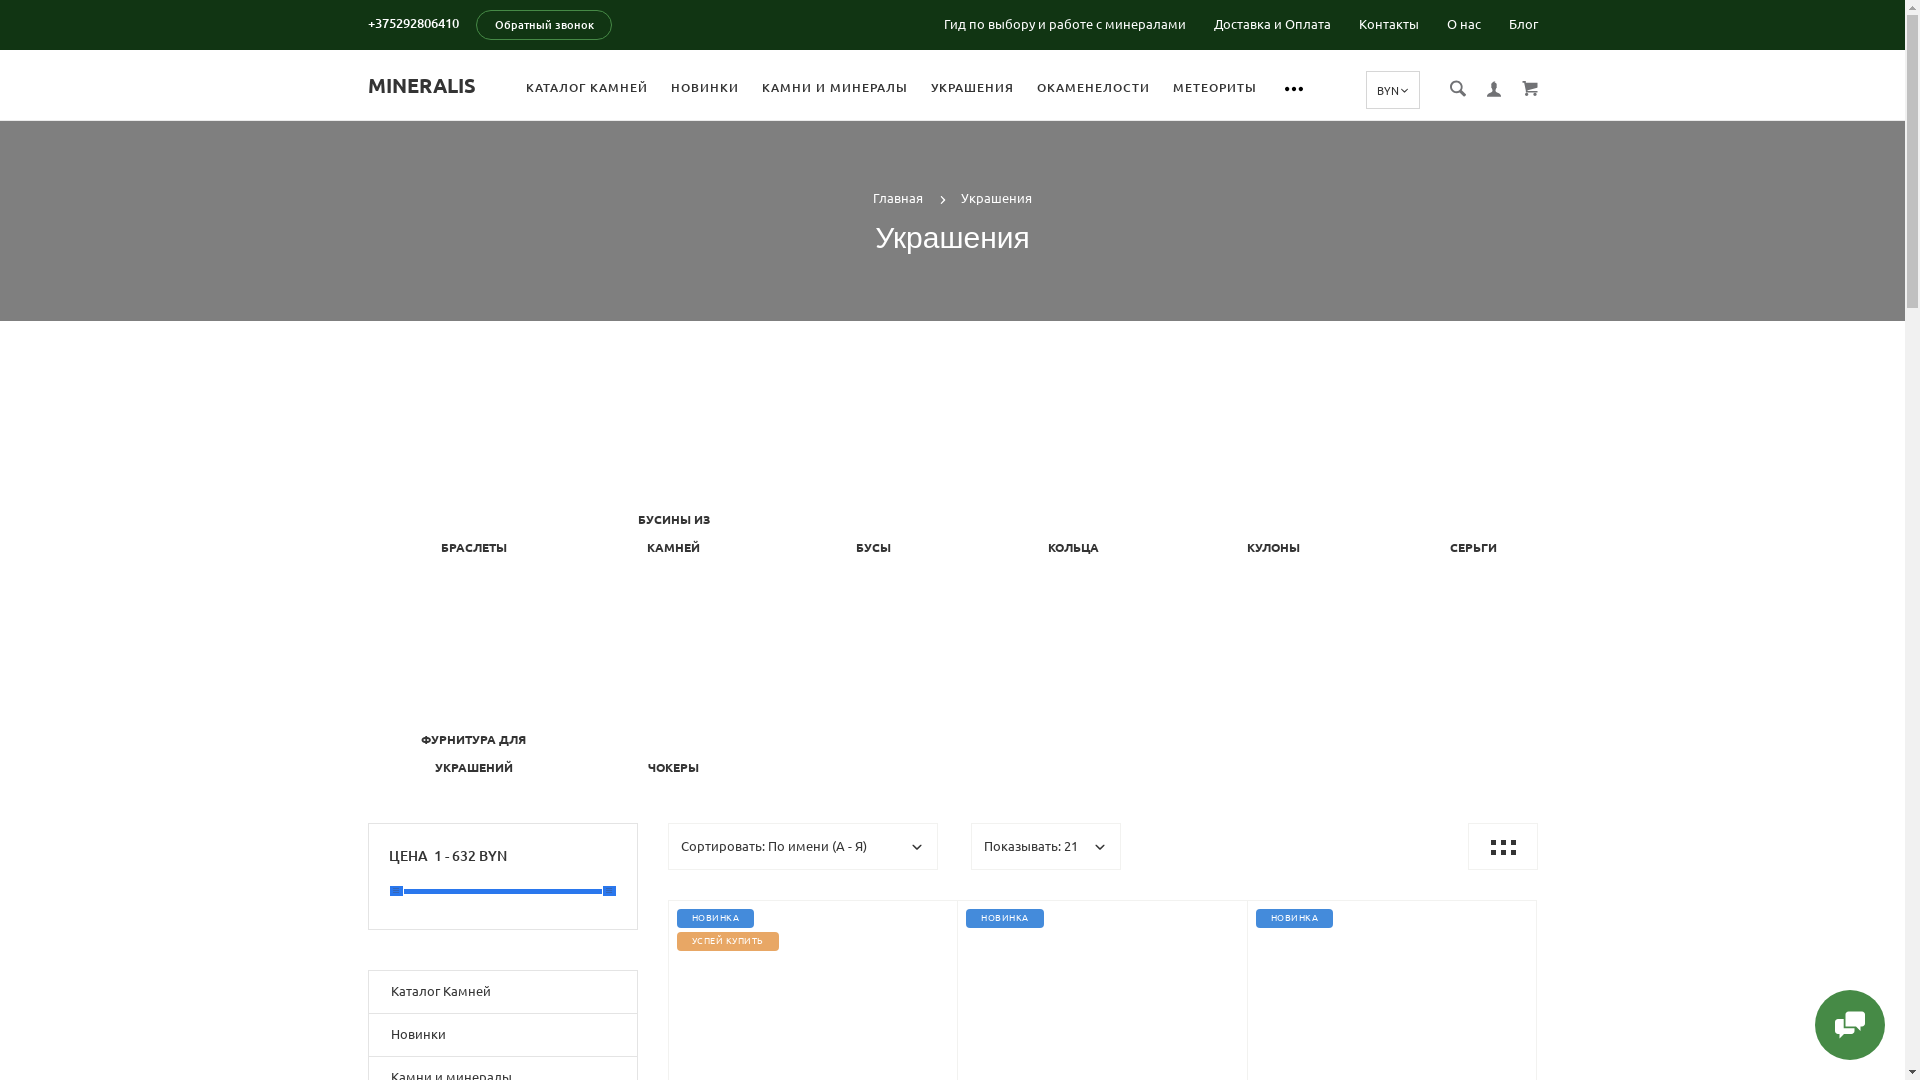 Image resolution: width=1920 pixels, height=1080 pixels. I want to click on MINERALIS, so click(422, 85).